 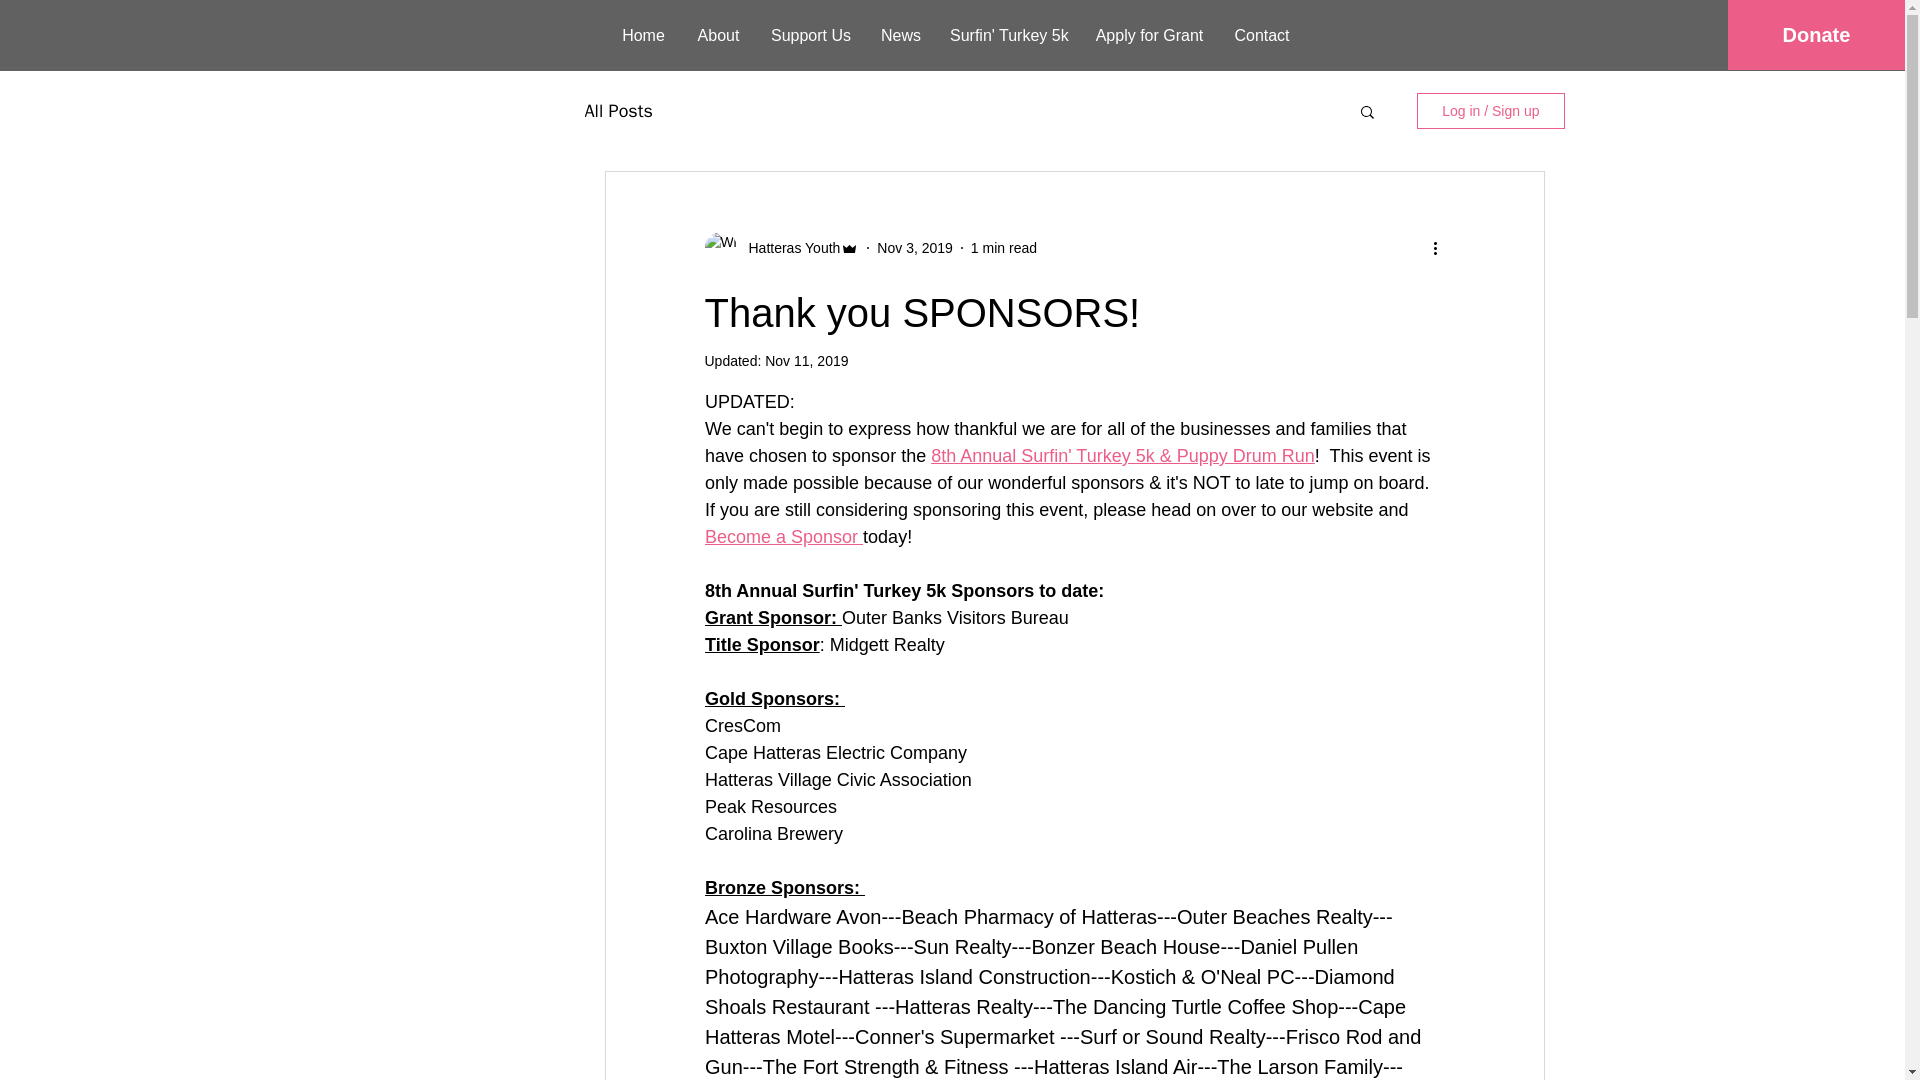 What do you see at coordinates (644, 35) in the screenshot?
I see `Home` at bounding box center [644, 35].